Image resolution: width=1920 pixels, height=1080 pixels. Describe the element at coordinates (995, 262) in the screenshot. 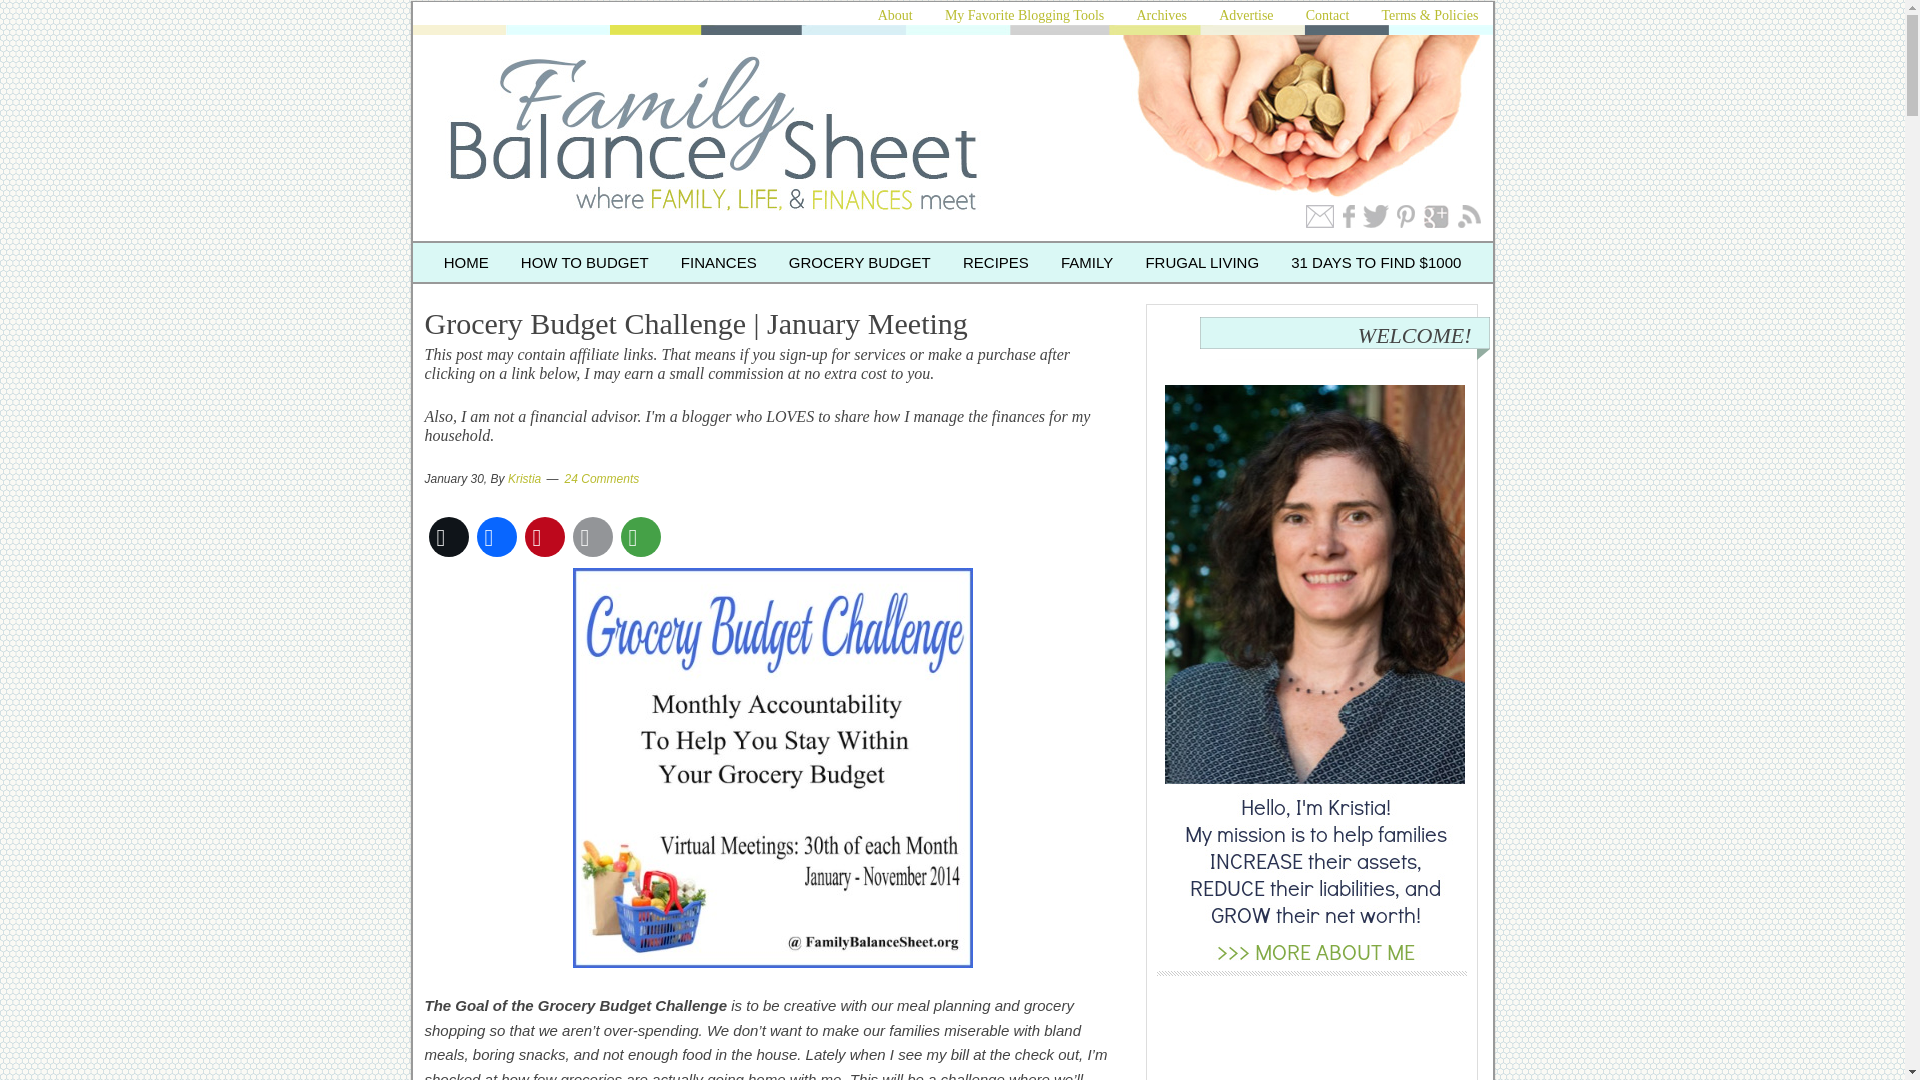

I see `RECIPES` at that location.